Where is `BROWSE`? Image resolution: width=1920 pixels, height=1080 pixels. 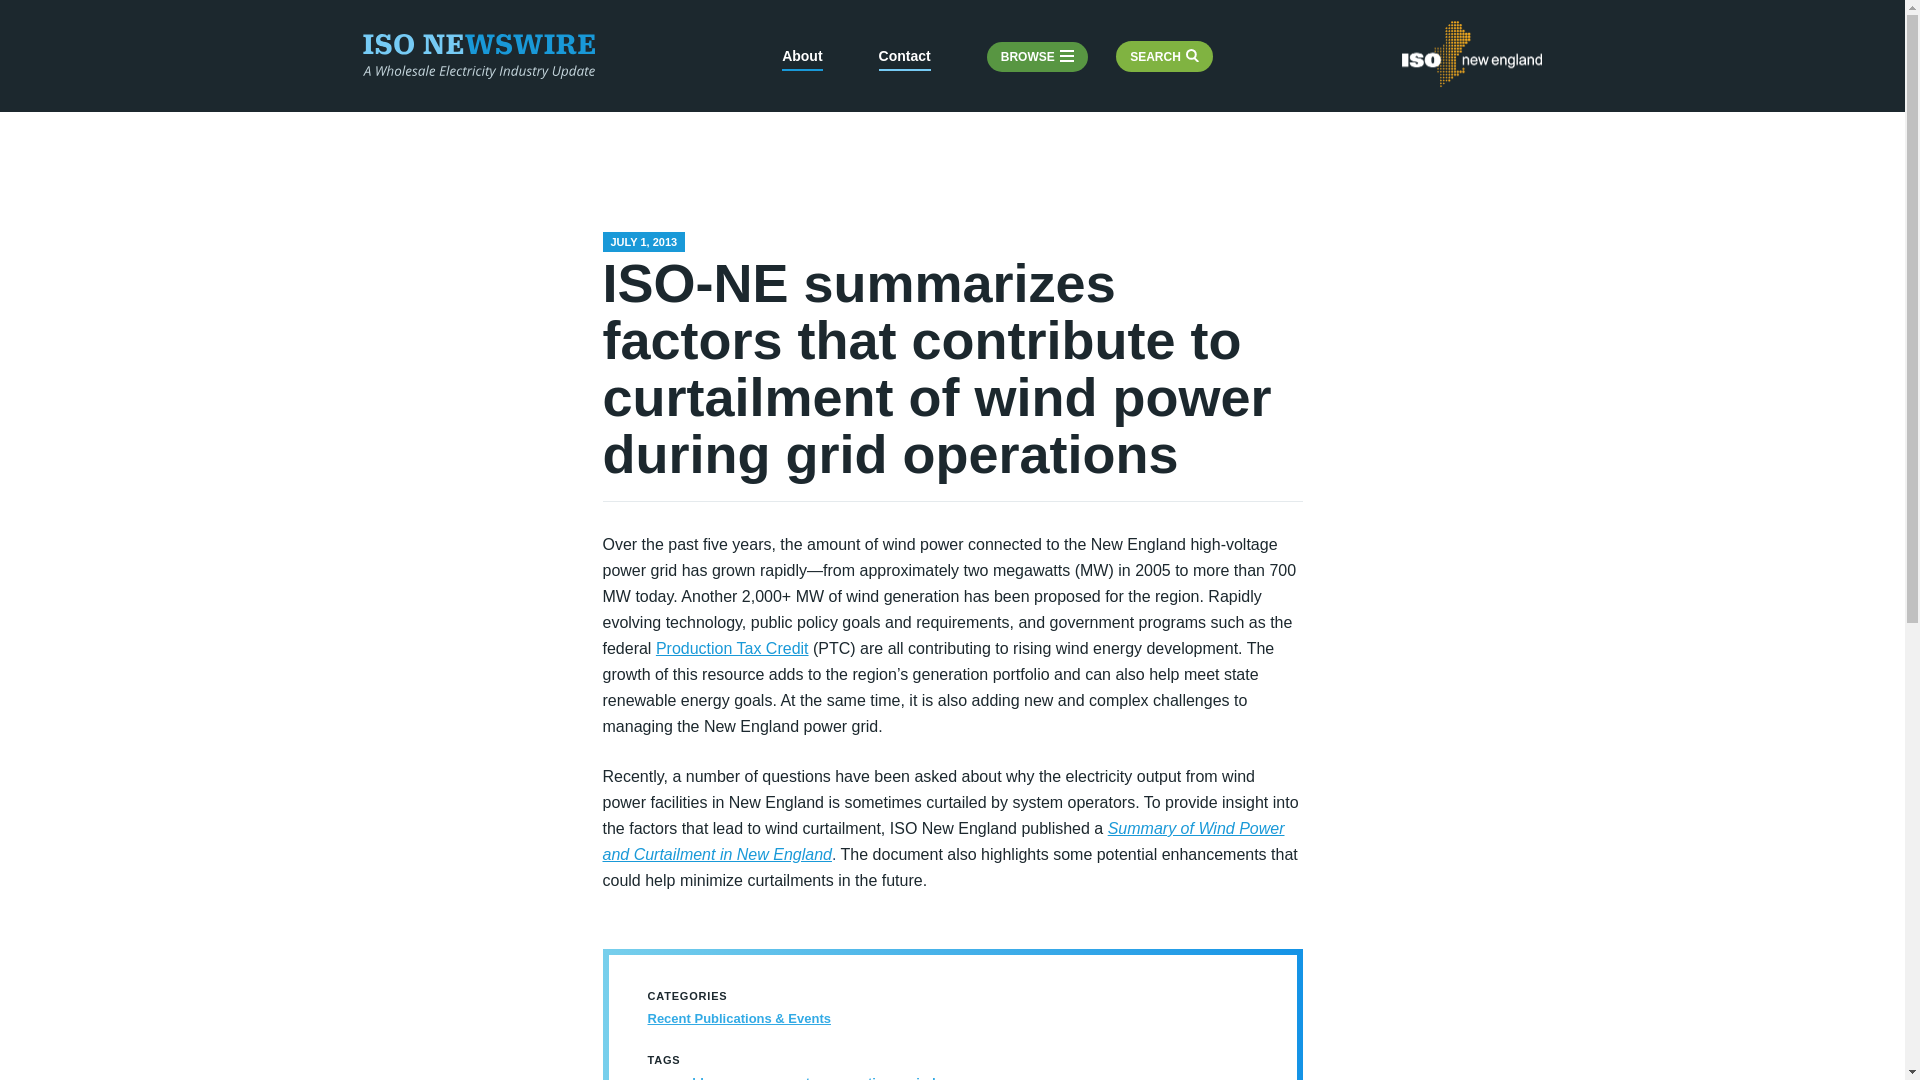 BROWSE is located at coordinates (1037, 58).